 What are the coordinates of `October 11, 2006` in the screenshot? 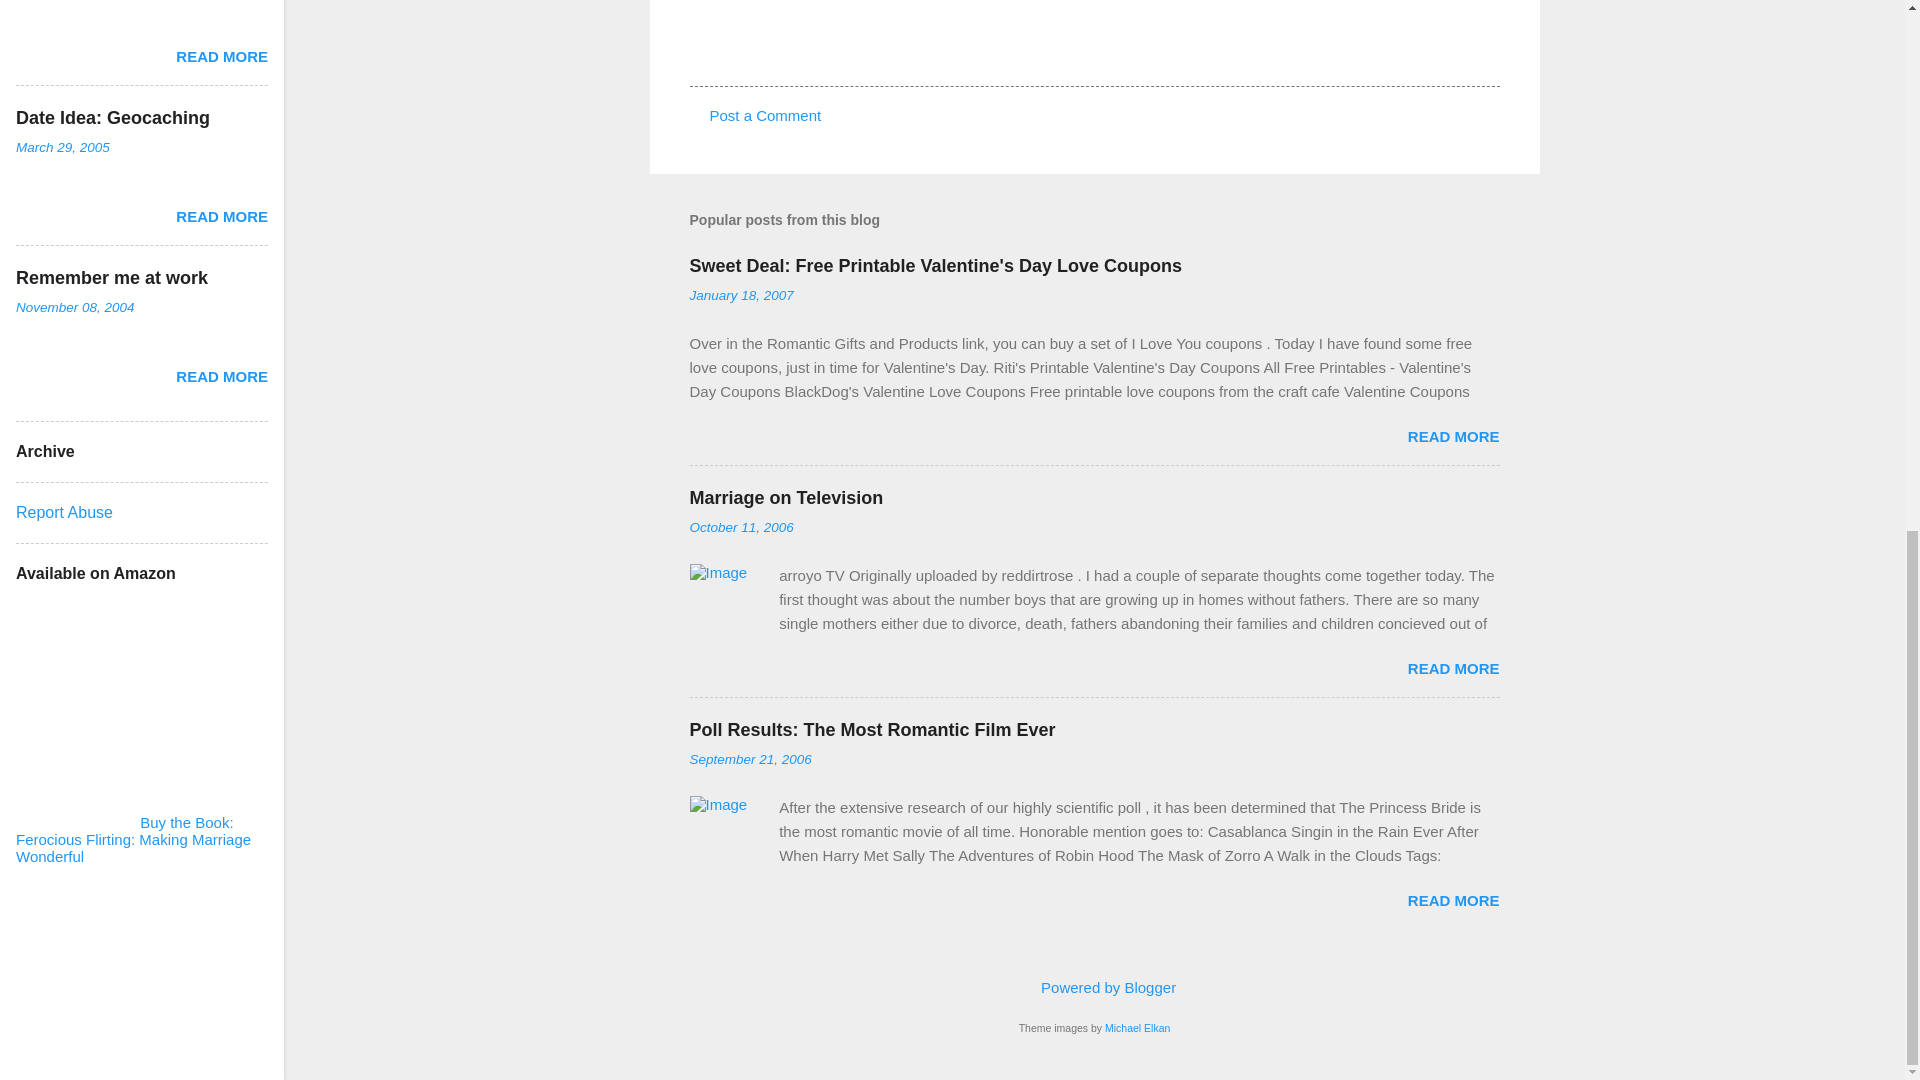 It's located at (742, 526).